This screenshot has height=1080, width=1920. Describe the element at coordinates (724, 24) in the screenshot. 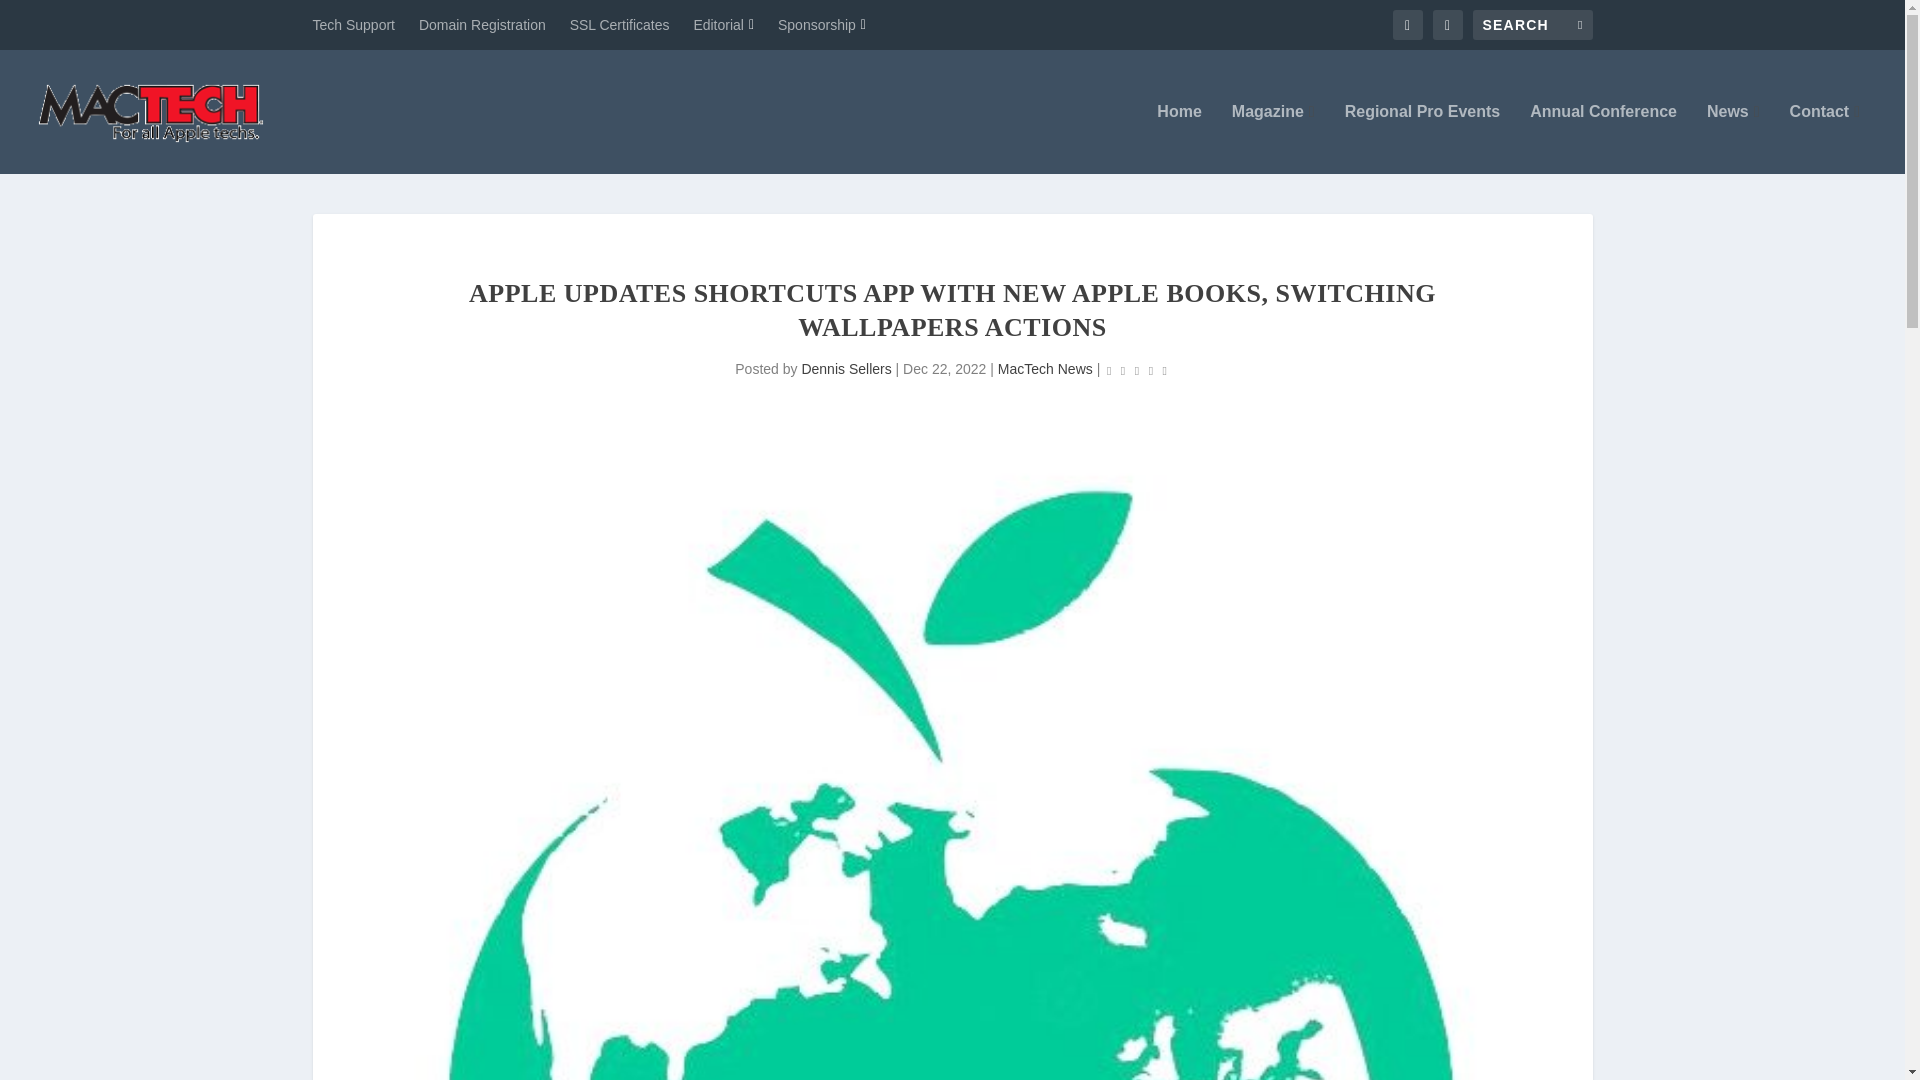

I see `Editorial` at that location.